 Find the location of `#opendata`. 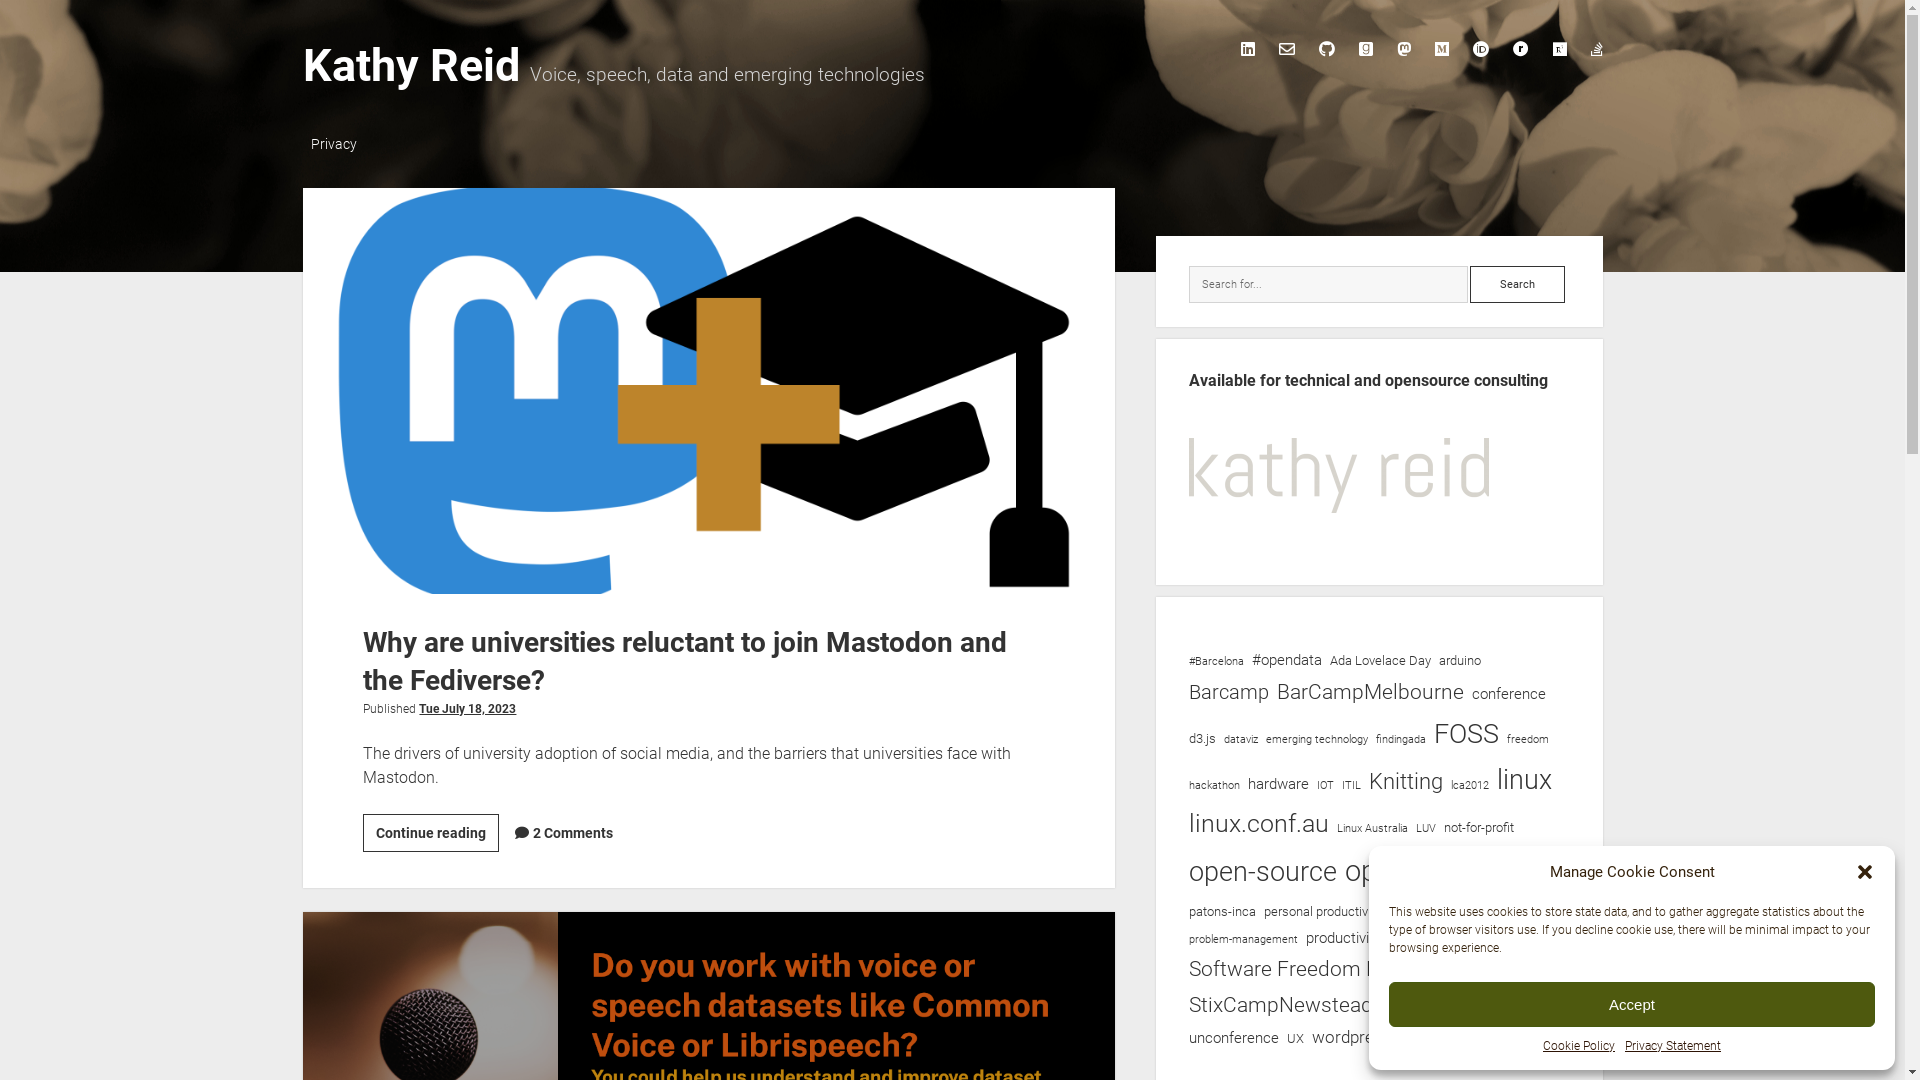

#opendata is located at coordinates (1287, 660).